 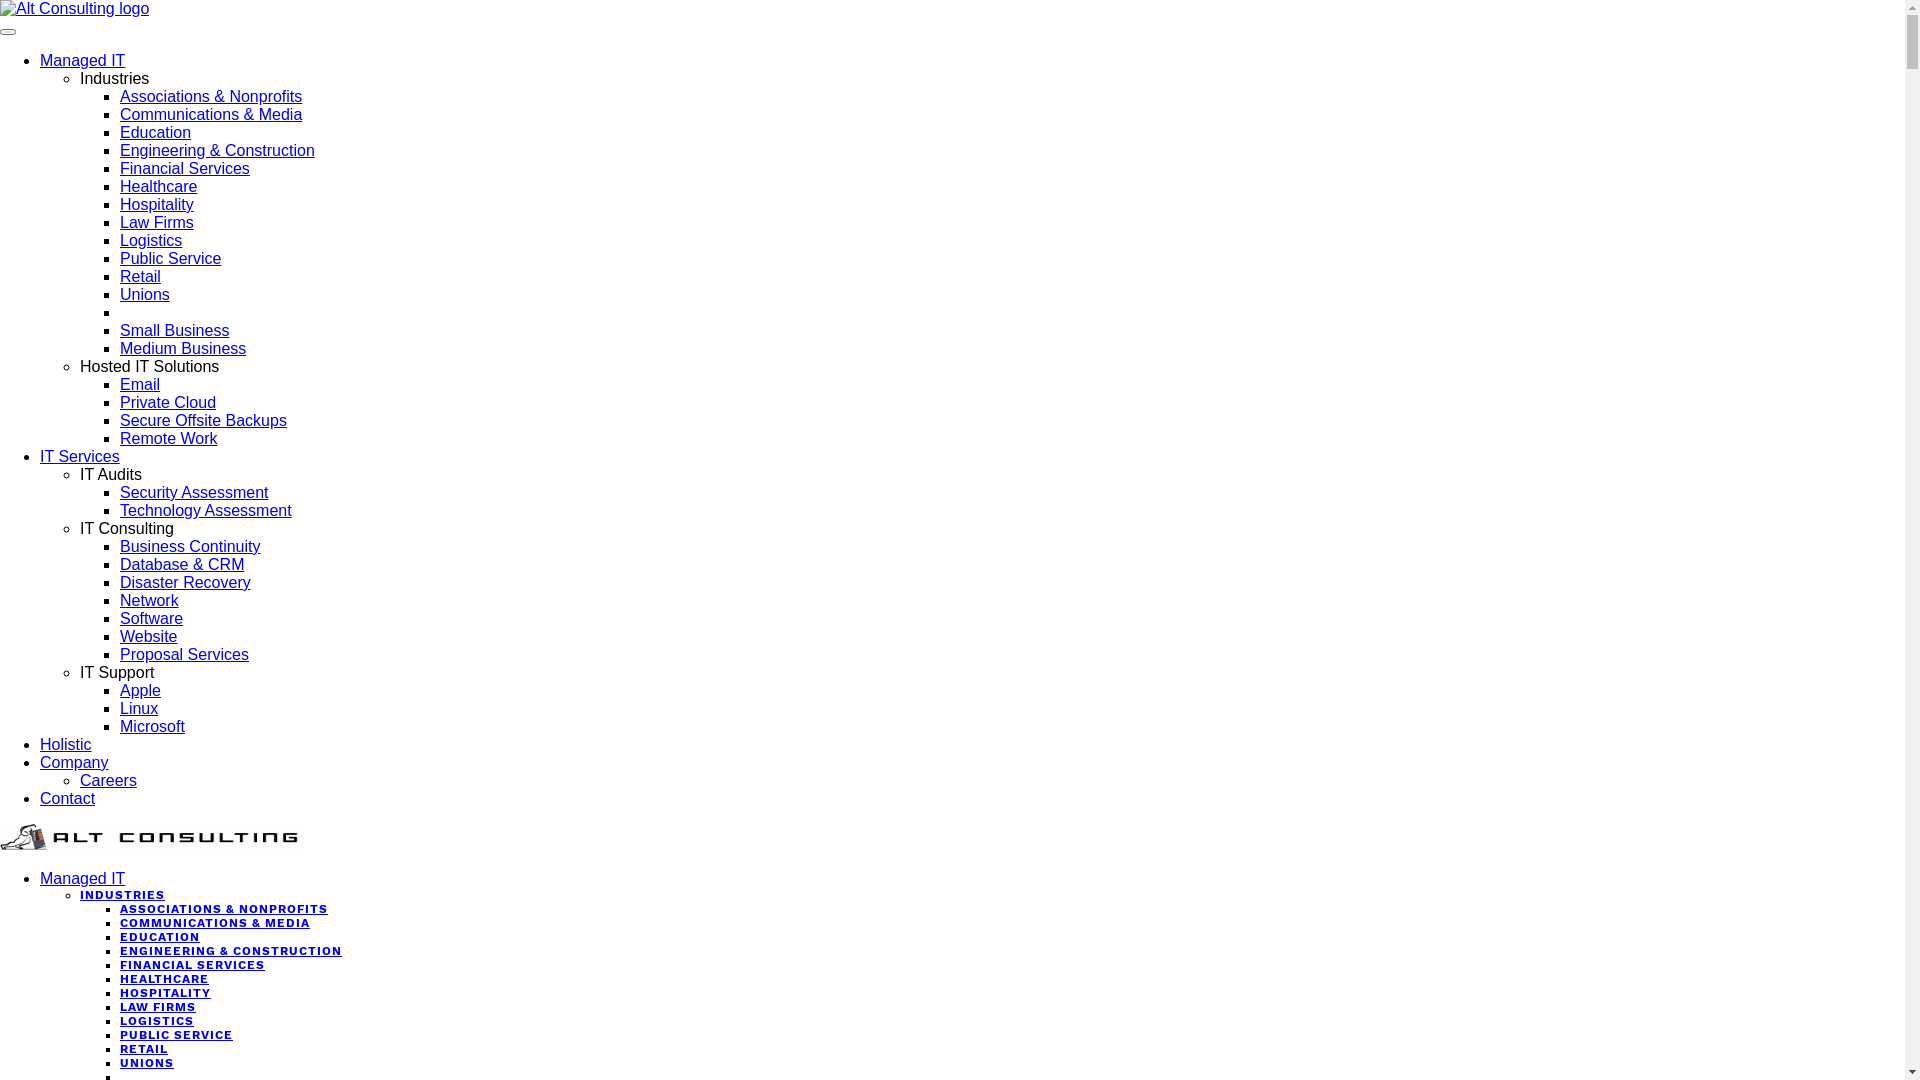 What do you see at coordinates (145, 294) in the screenshot?
I see `Unions` at bounding box center [145, 294].